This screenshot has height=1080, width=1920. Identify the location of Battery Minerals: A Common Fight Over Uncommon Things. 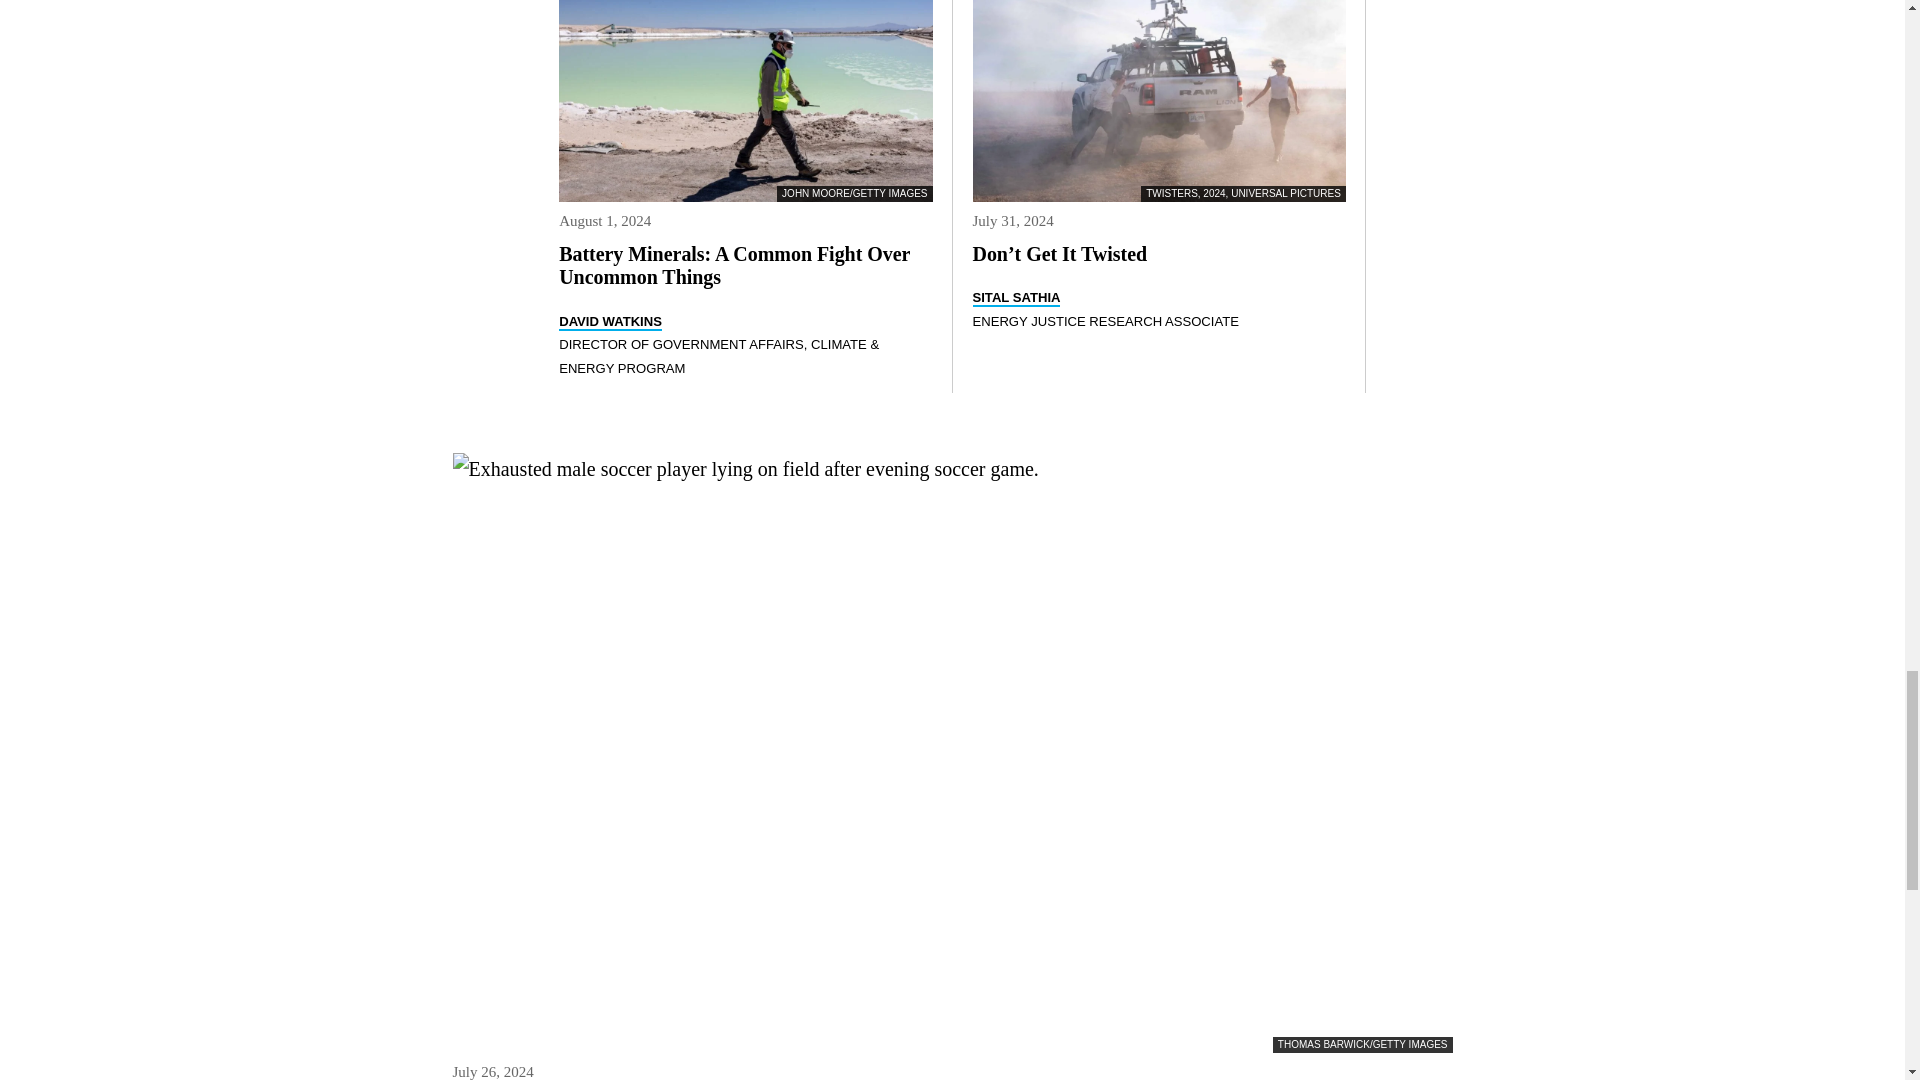
(734, 266).